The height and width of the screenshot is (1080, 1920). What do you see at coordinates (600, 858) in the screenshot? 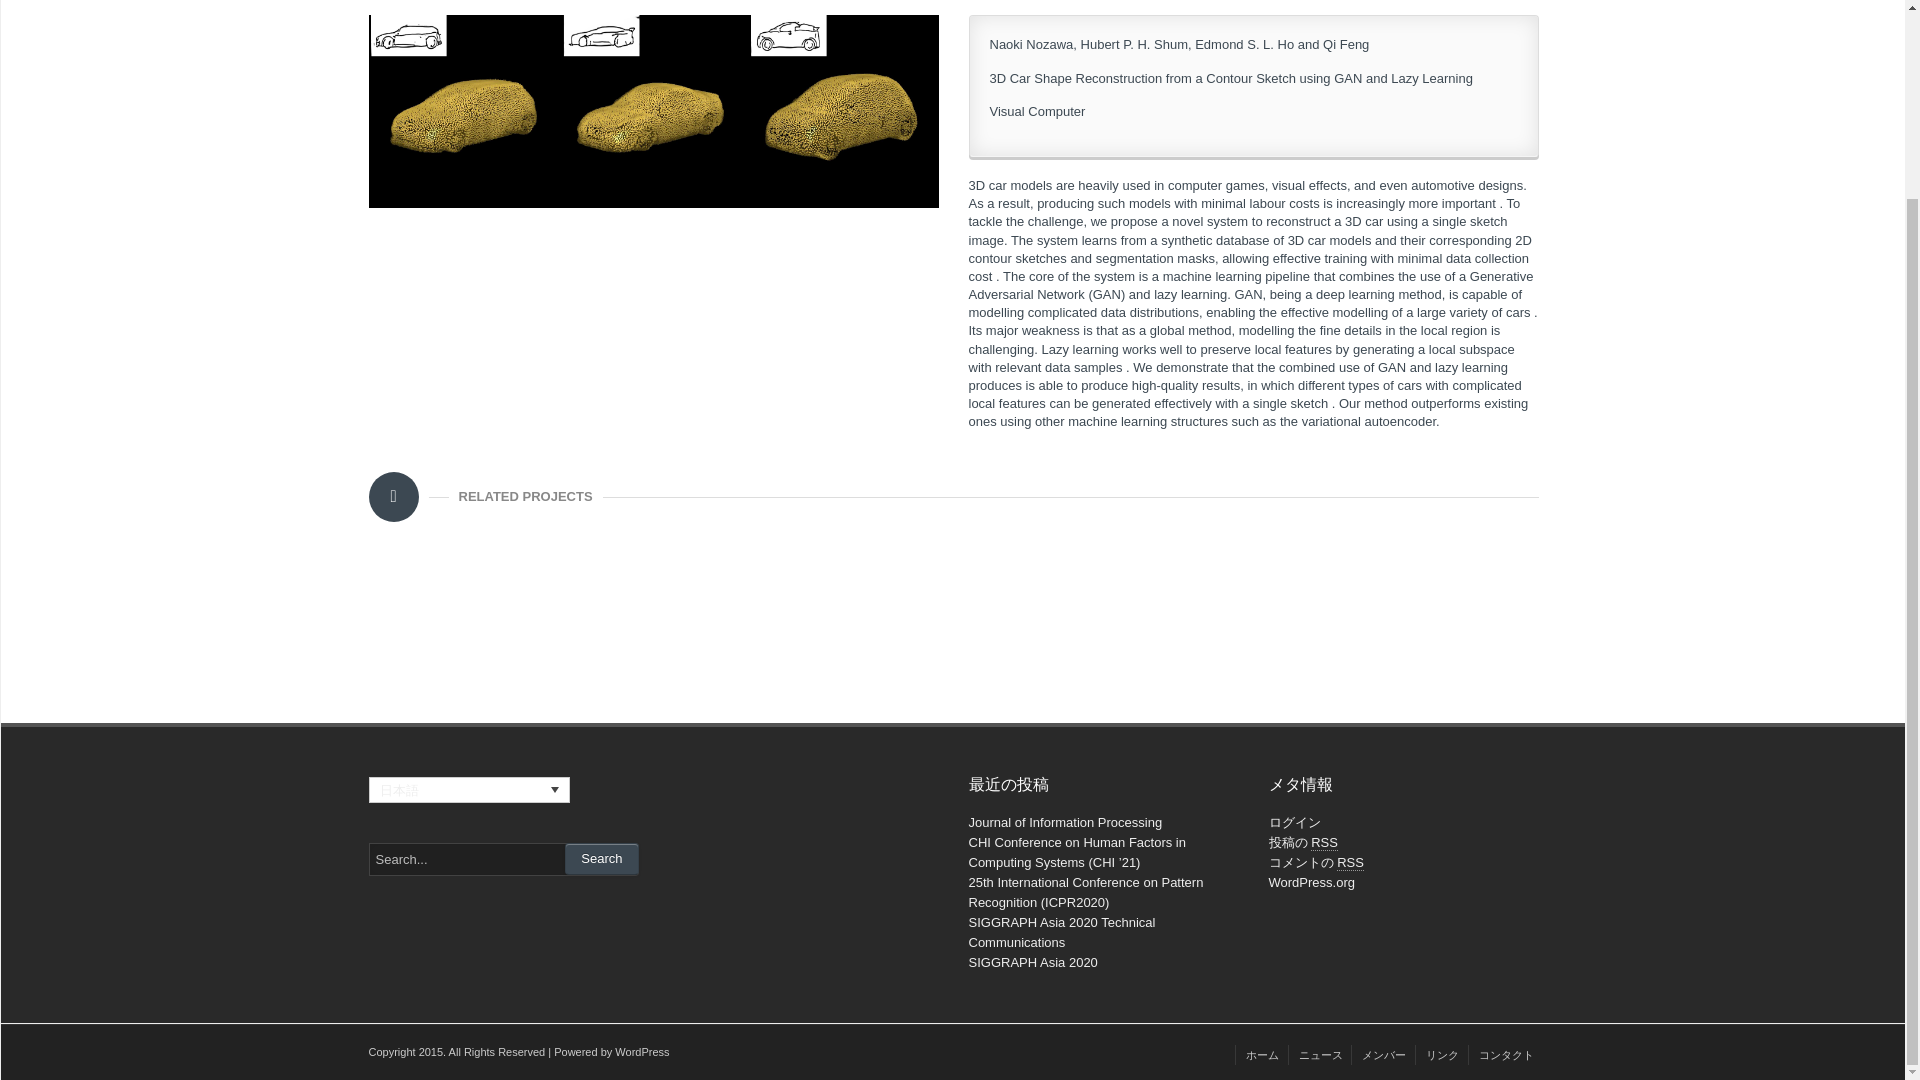
I see `Search` at bounding box center [600, 858].